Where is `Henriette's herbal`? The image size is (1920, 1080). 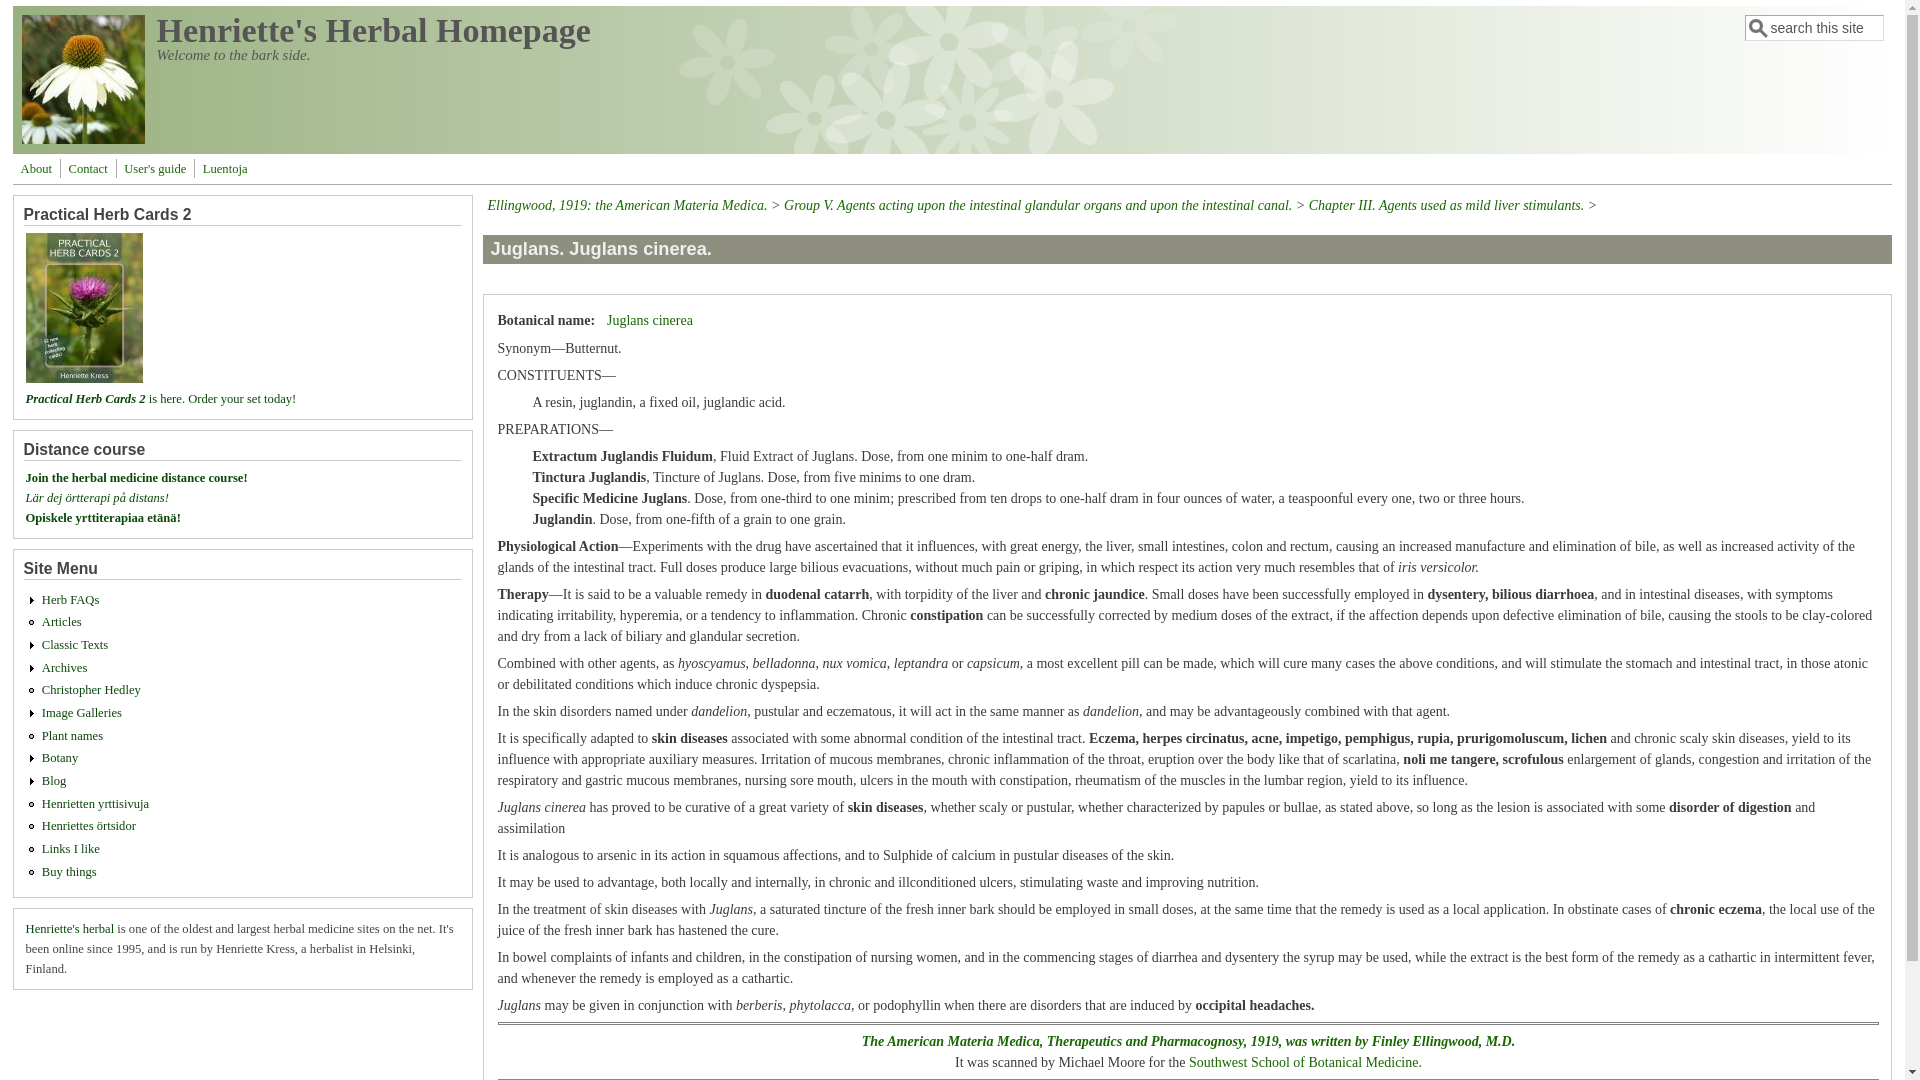
Henriette's herbal is located at coordinates (70, 929).